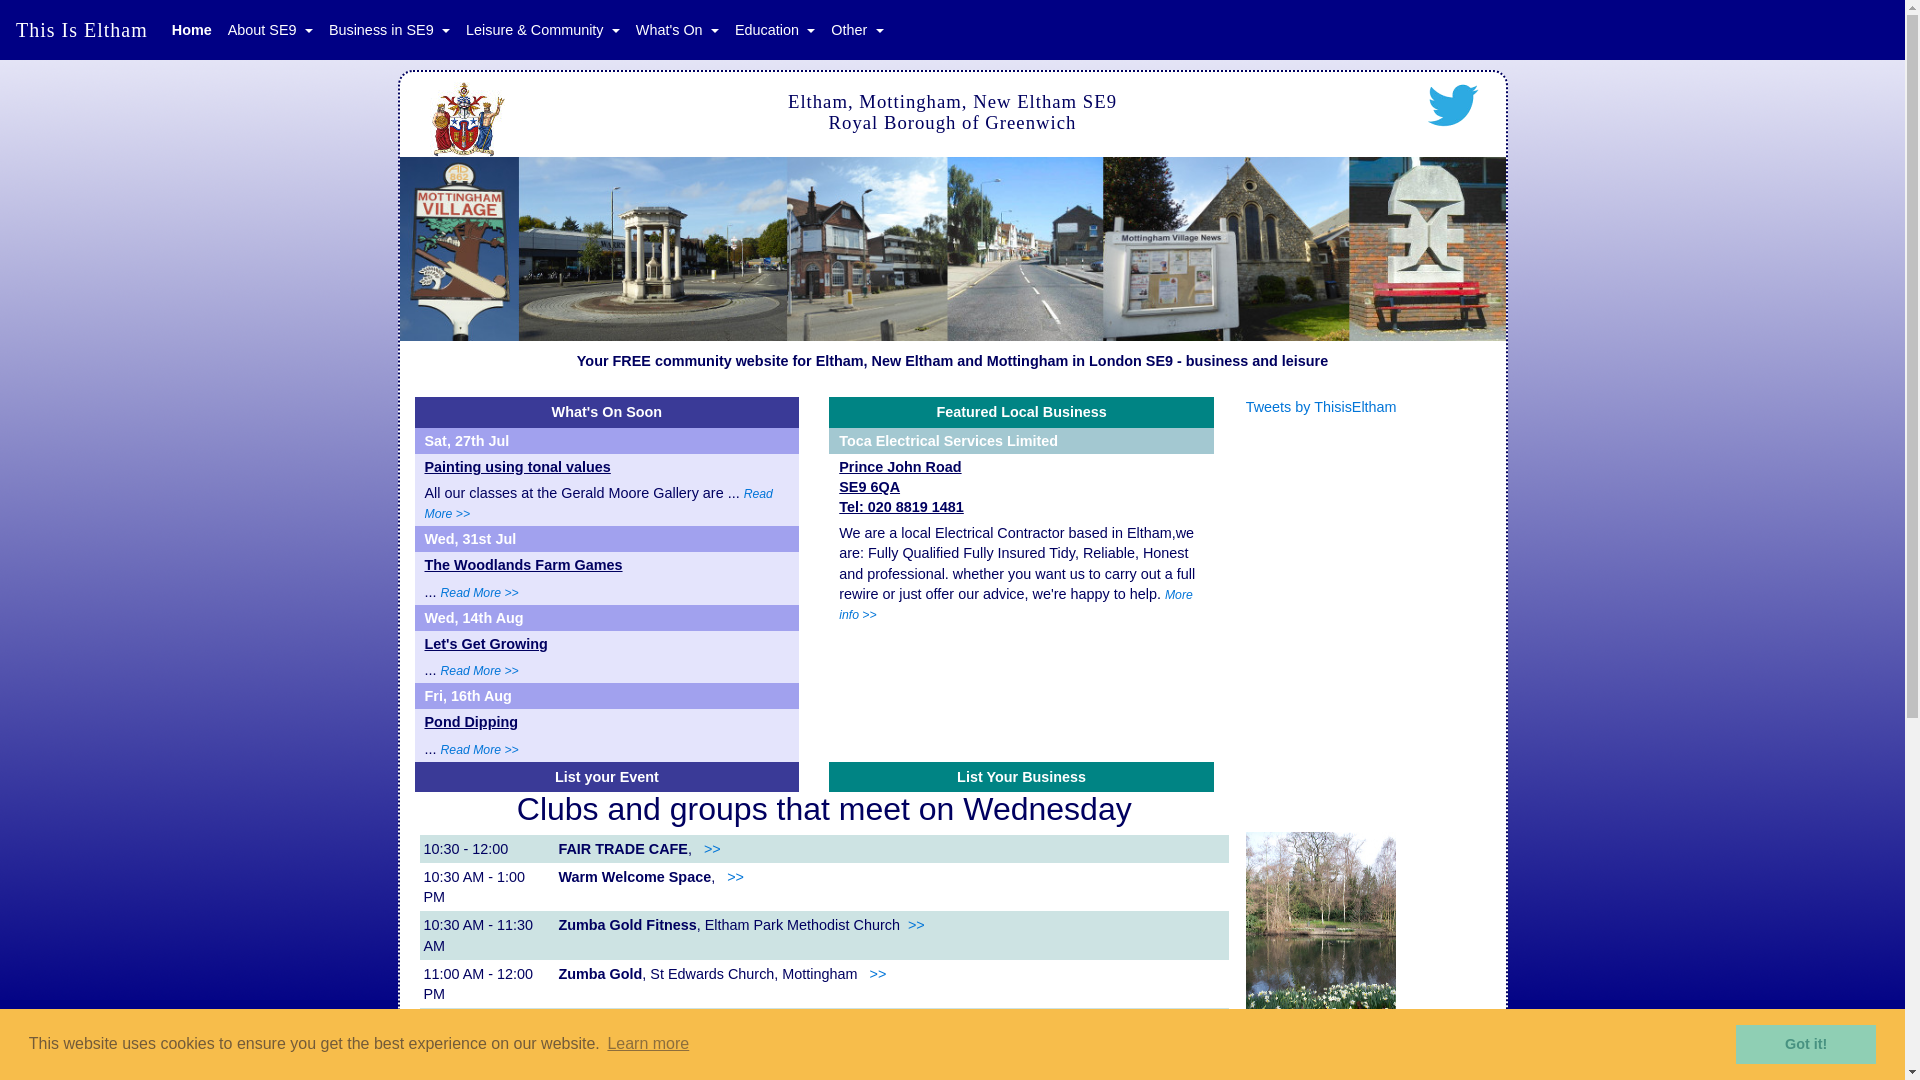 The width and height of the screenshot is (1920, 1080). Describe the element at coordinates (81, 29) in the screenshot. I see `This Is Eltham` at that location.